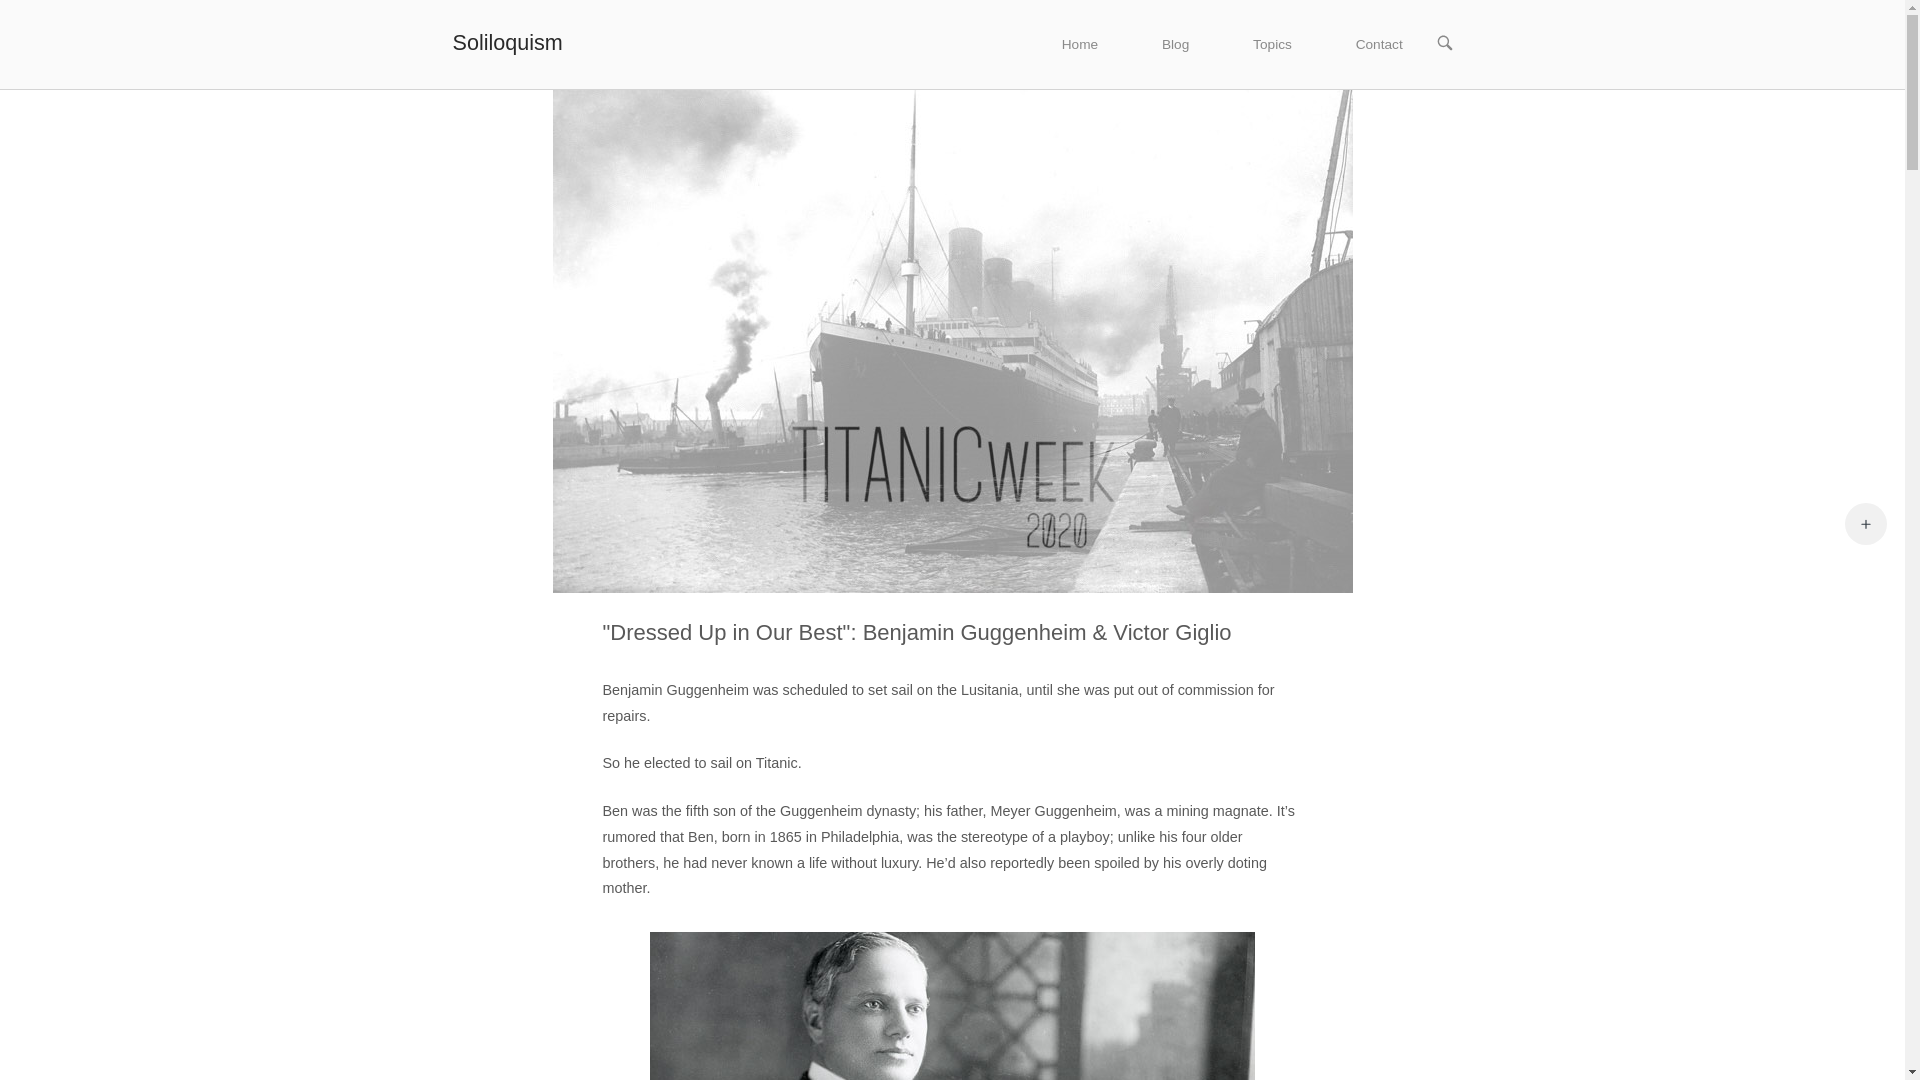 The height and width of the screenshot is (1080, 1920). Describe the element at coordinates (1379, 44) in the screenshot. I see `Contact` at that location.